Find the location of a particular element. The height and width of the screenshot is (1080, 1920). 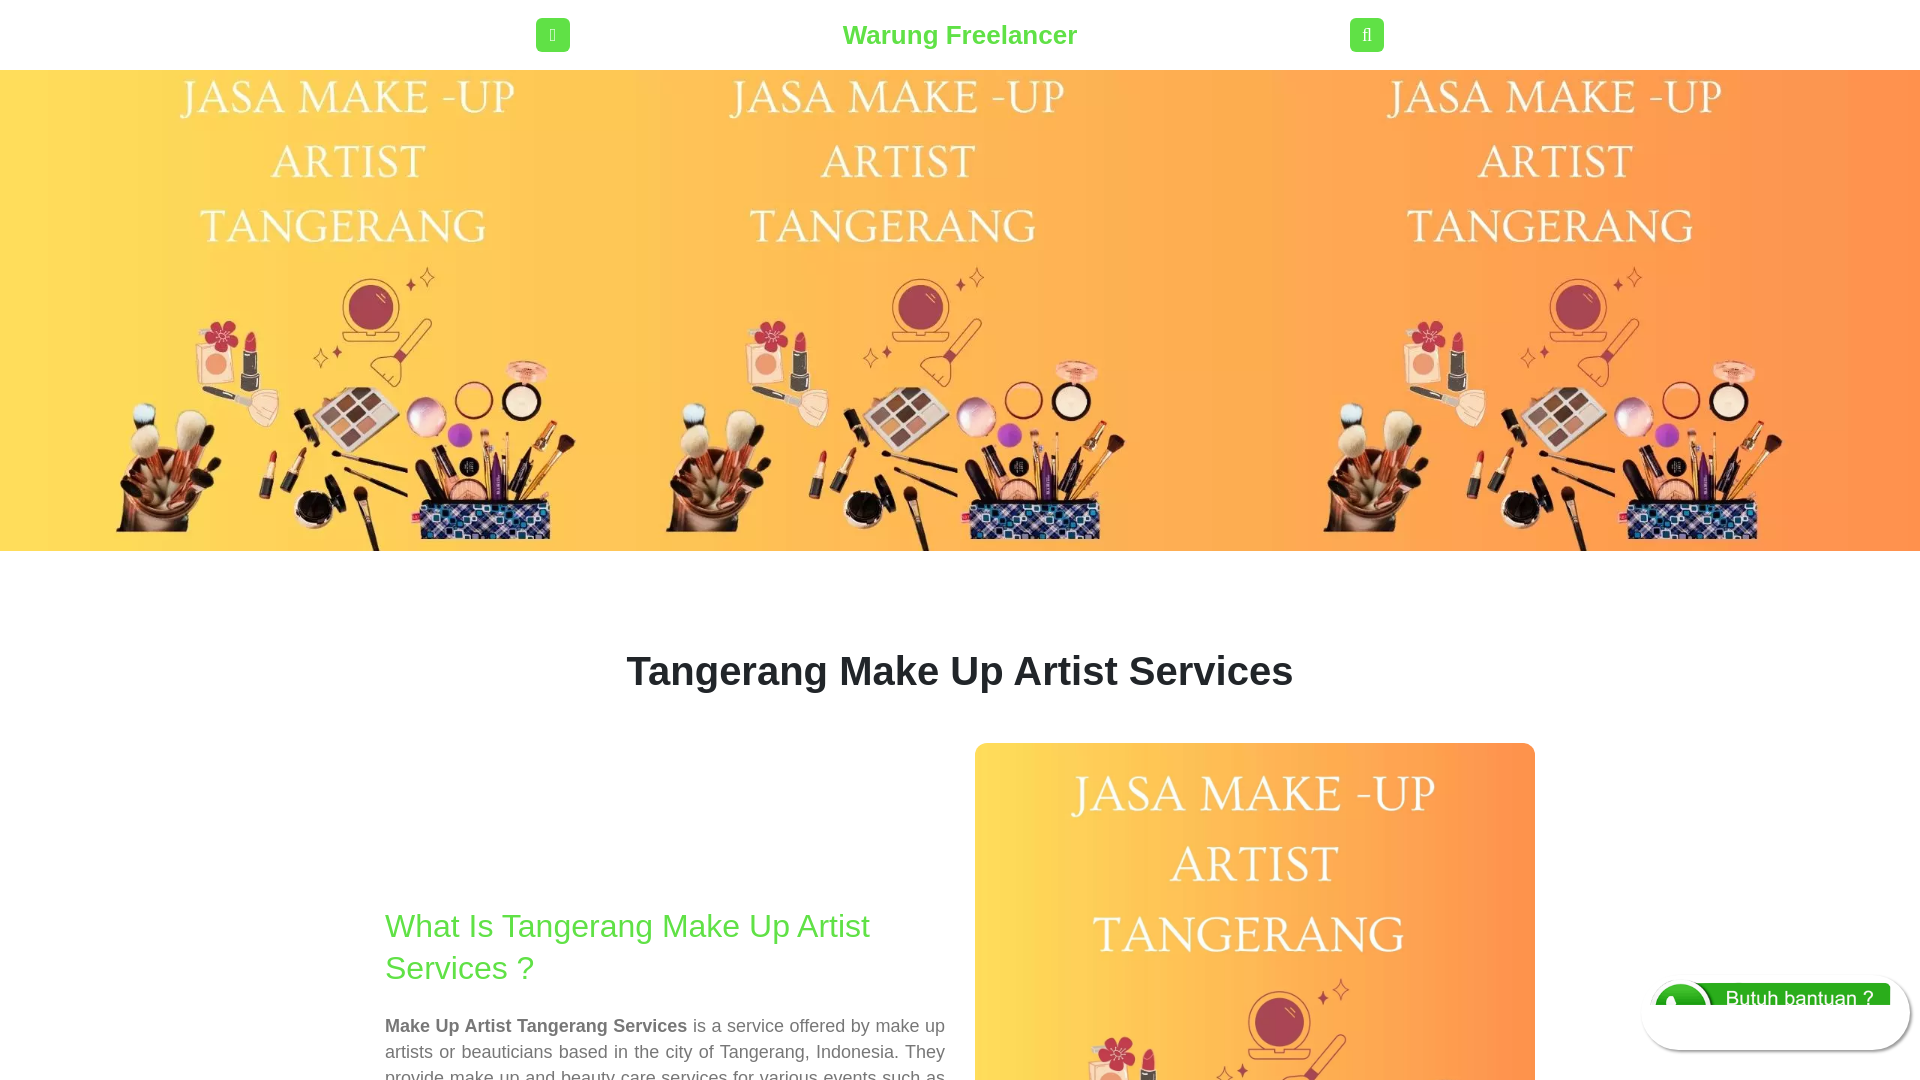

Warung Freelancer is located at coordinates (960, 36).